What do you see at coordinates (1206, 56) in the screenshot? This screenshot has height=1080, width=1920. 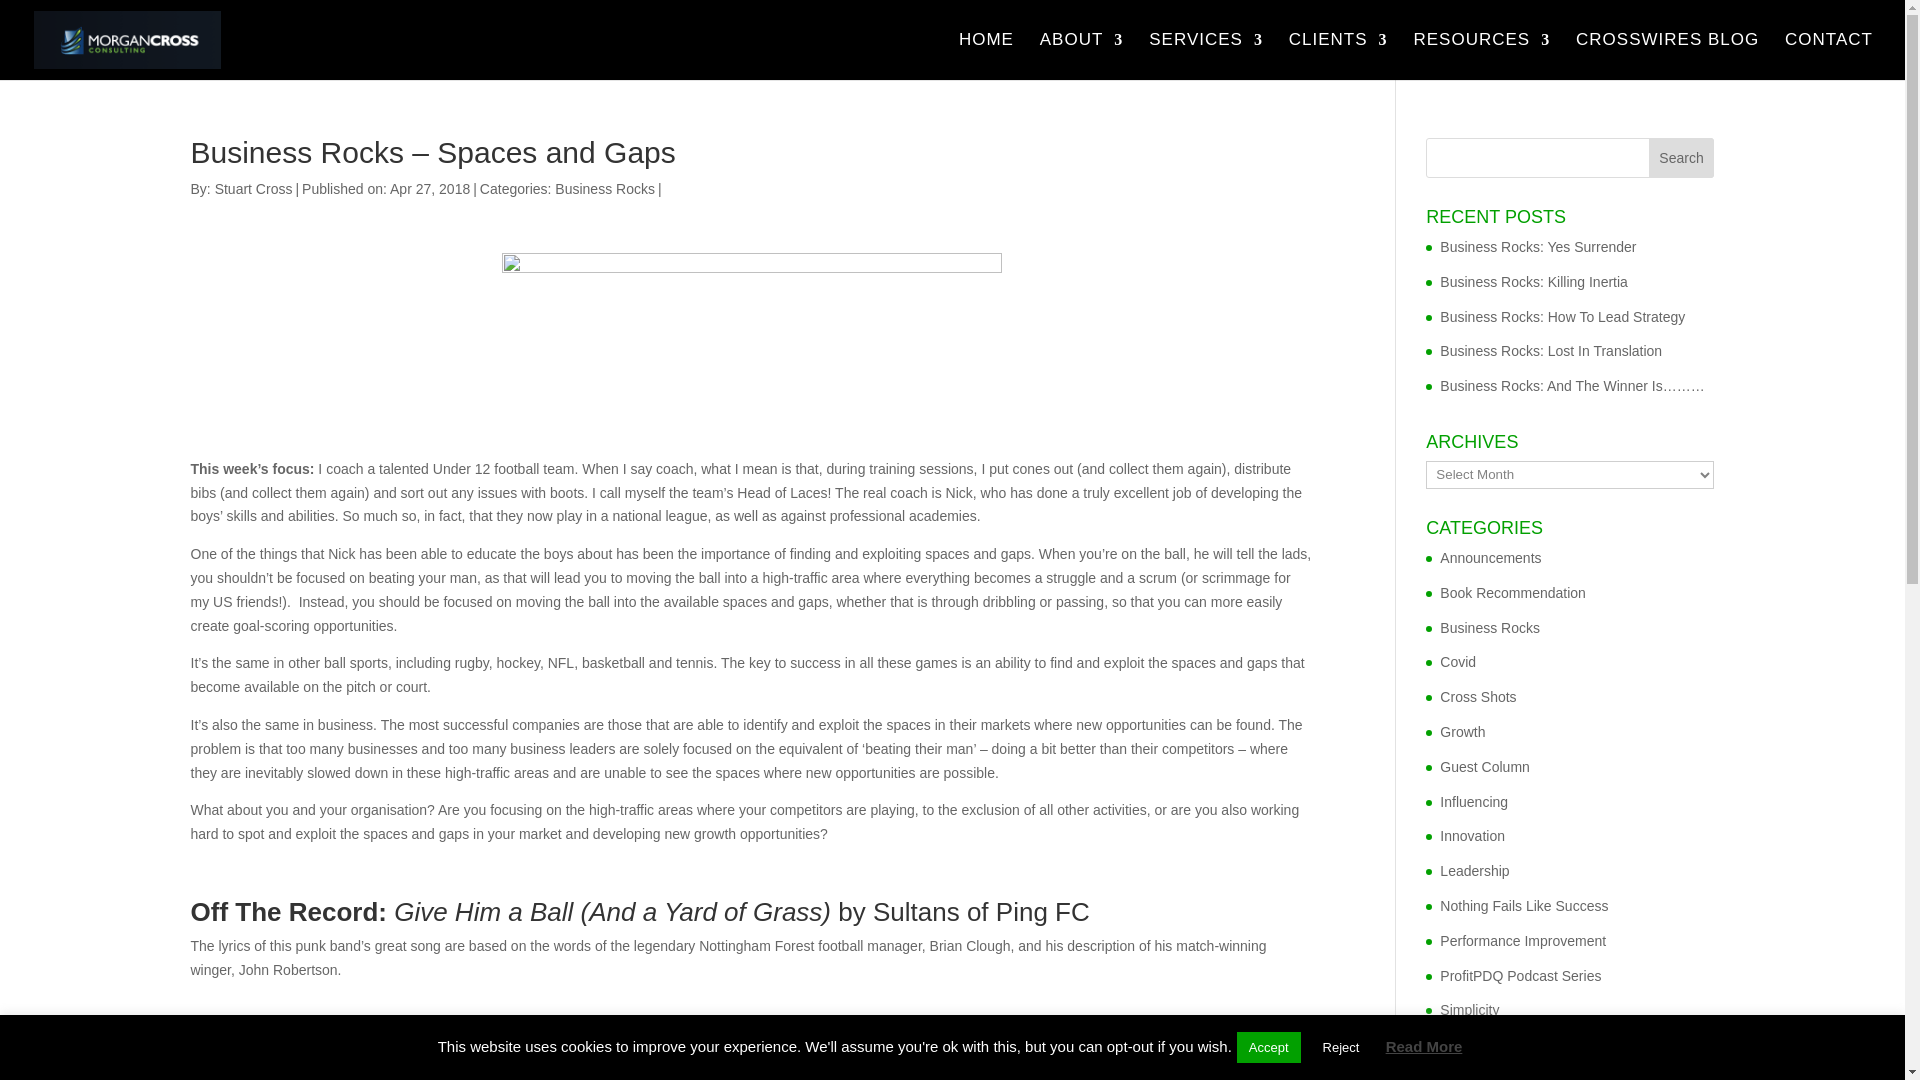 I see `SERVICES` at bounding box center [1206, 56].